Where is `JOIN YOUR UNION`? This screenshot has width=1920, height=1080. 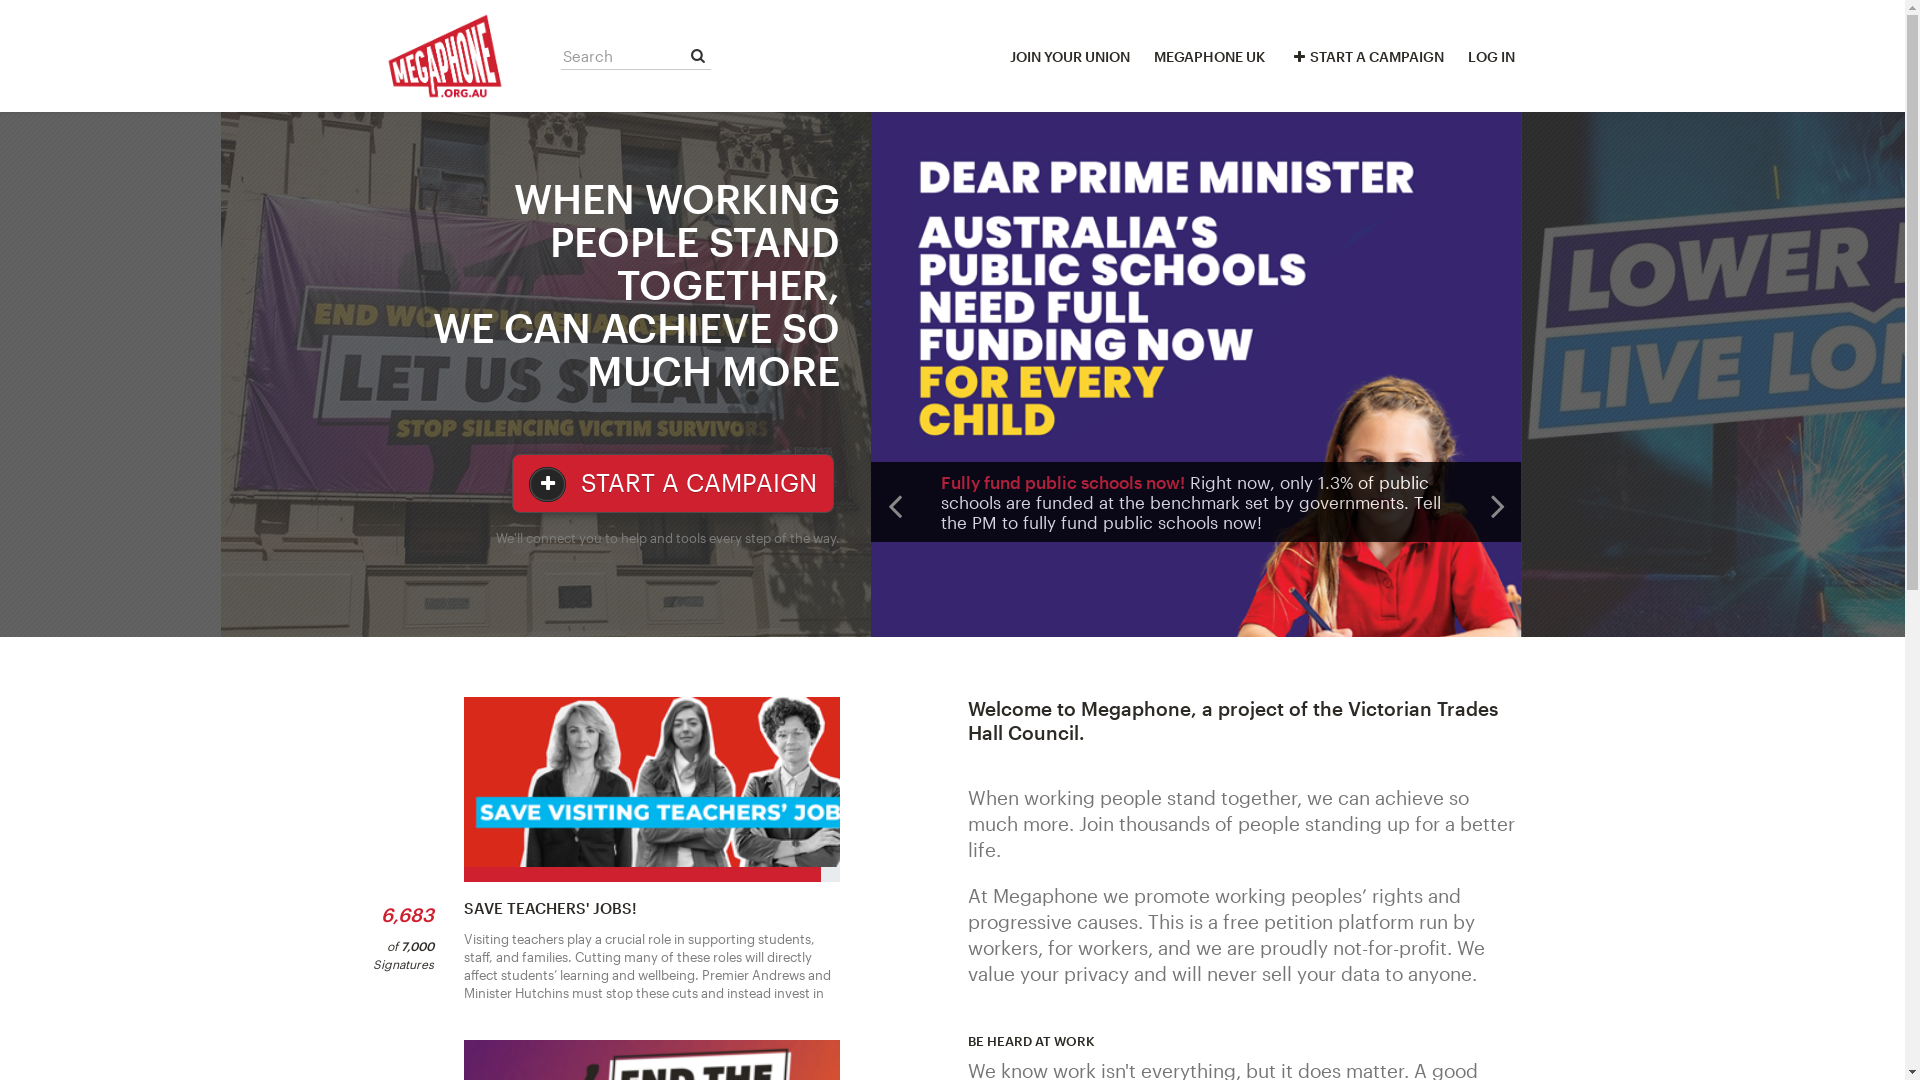 JOIN YOUR UNION is located at coordinates (1070, 56).